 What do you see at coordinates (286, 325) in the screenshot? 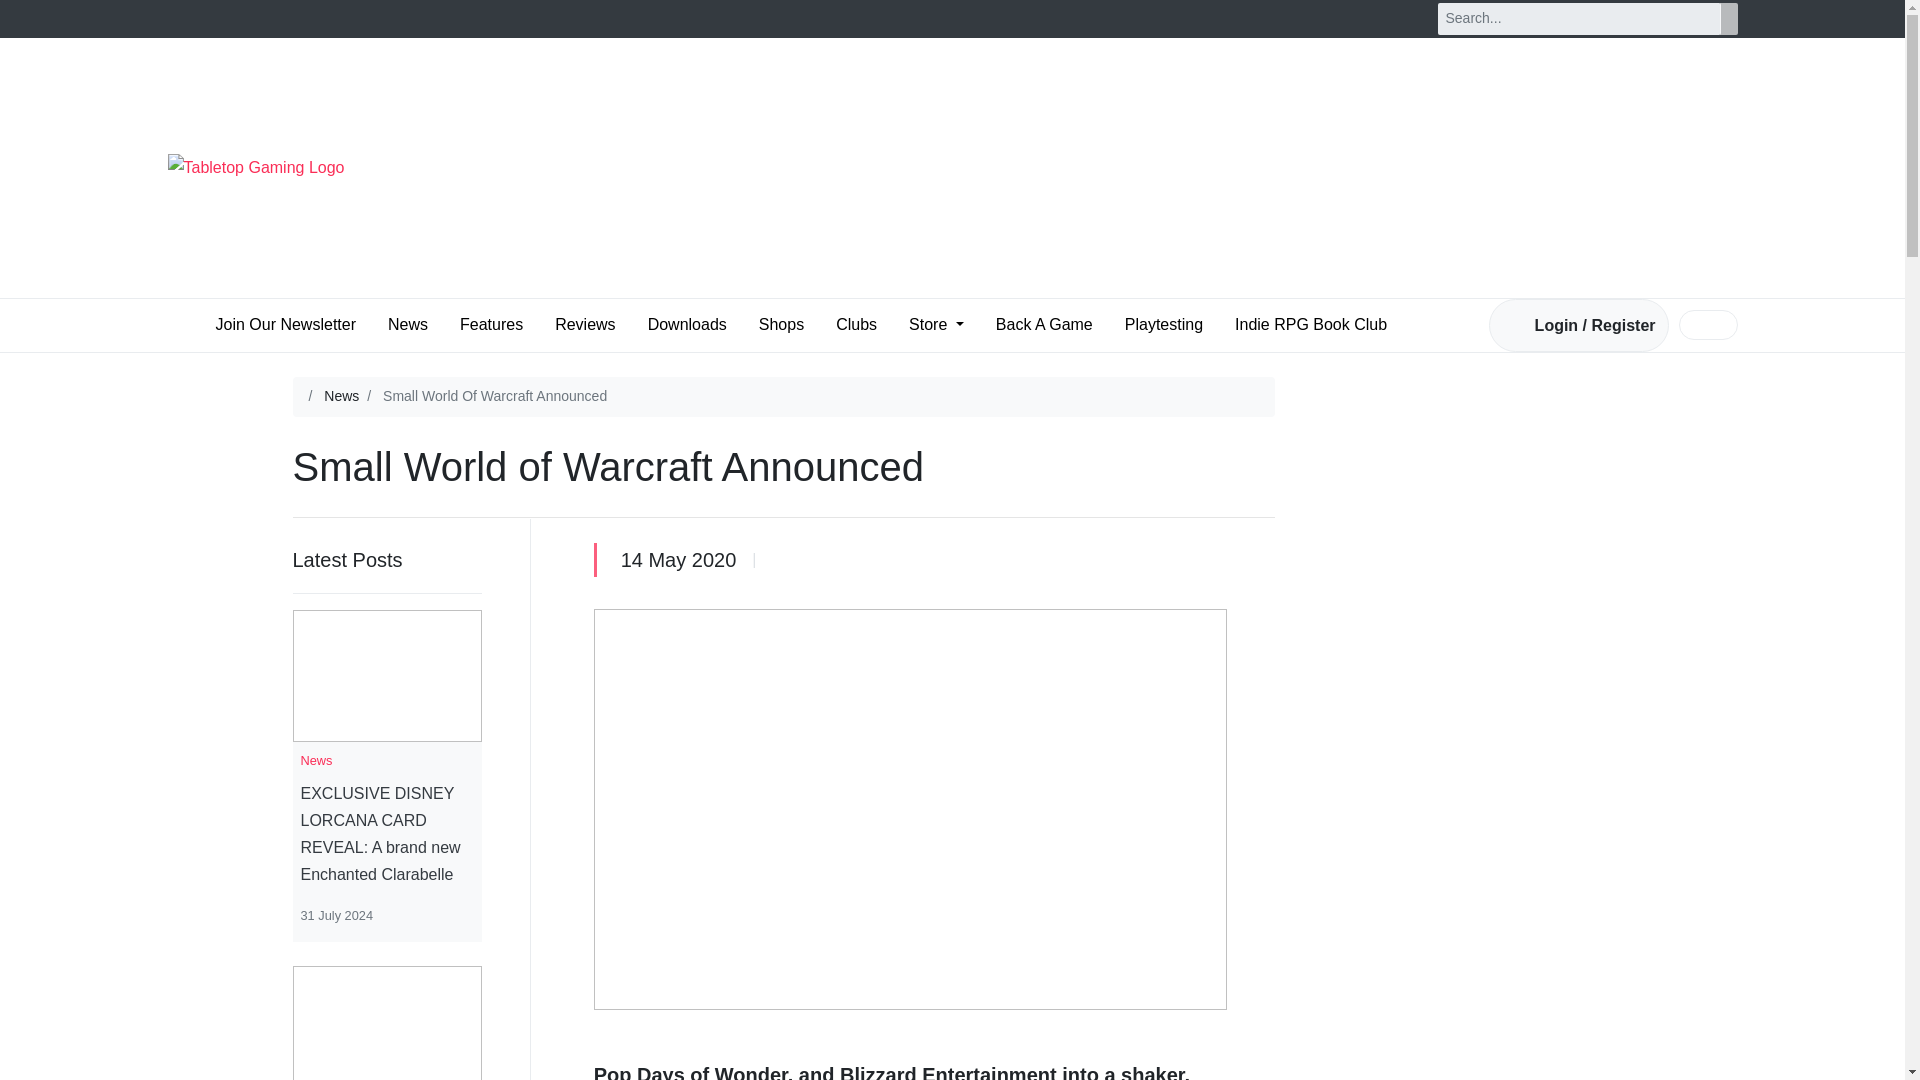
I see `Join Our Newsletter` at bounding box center [286, 325].